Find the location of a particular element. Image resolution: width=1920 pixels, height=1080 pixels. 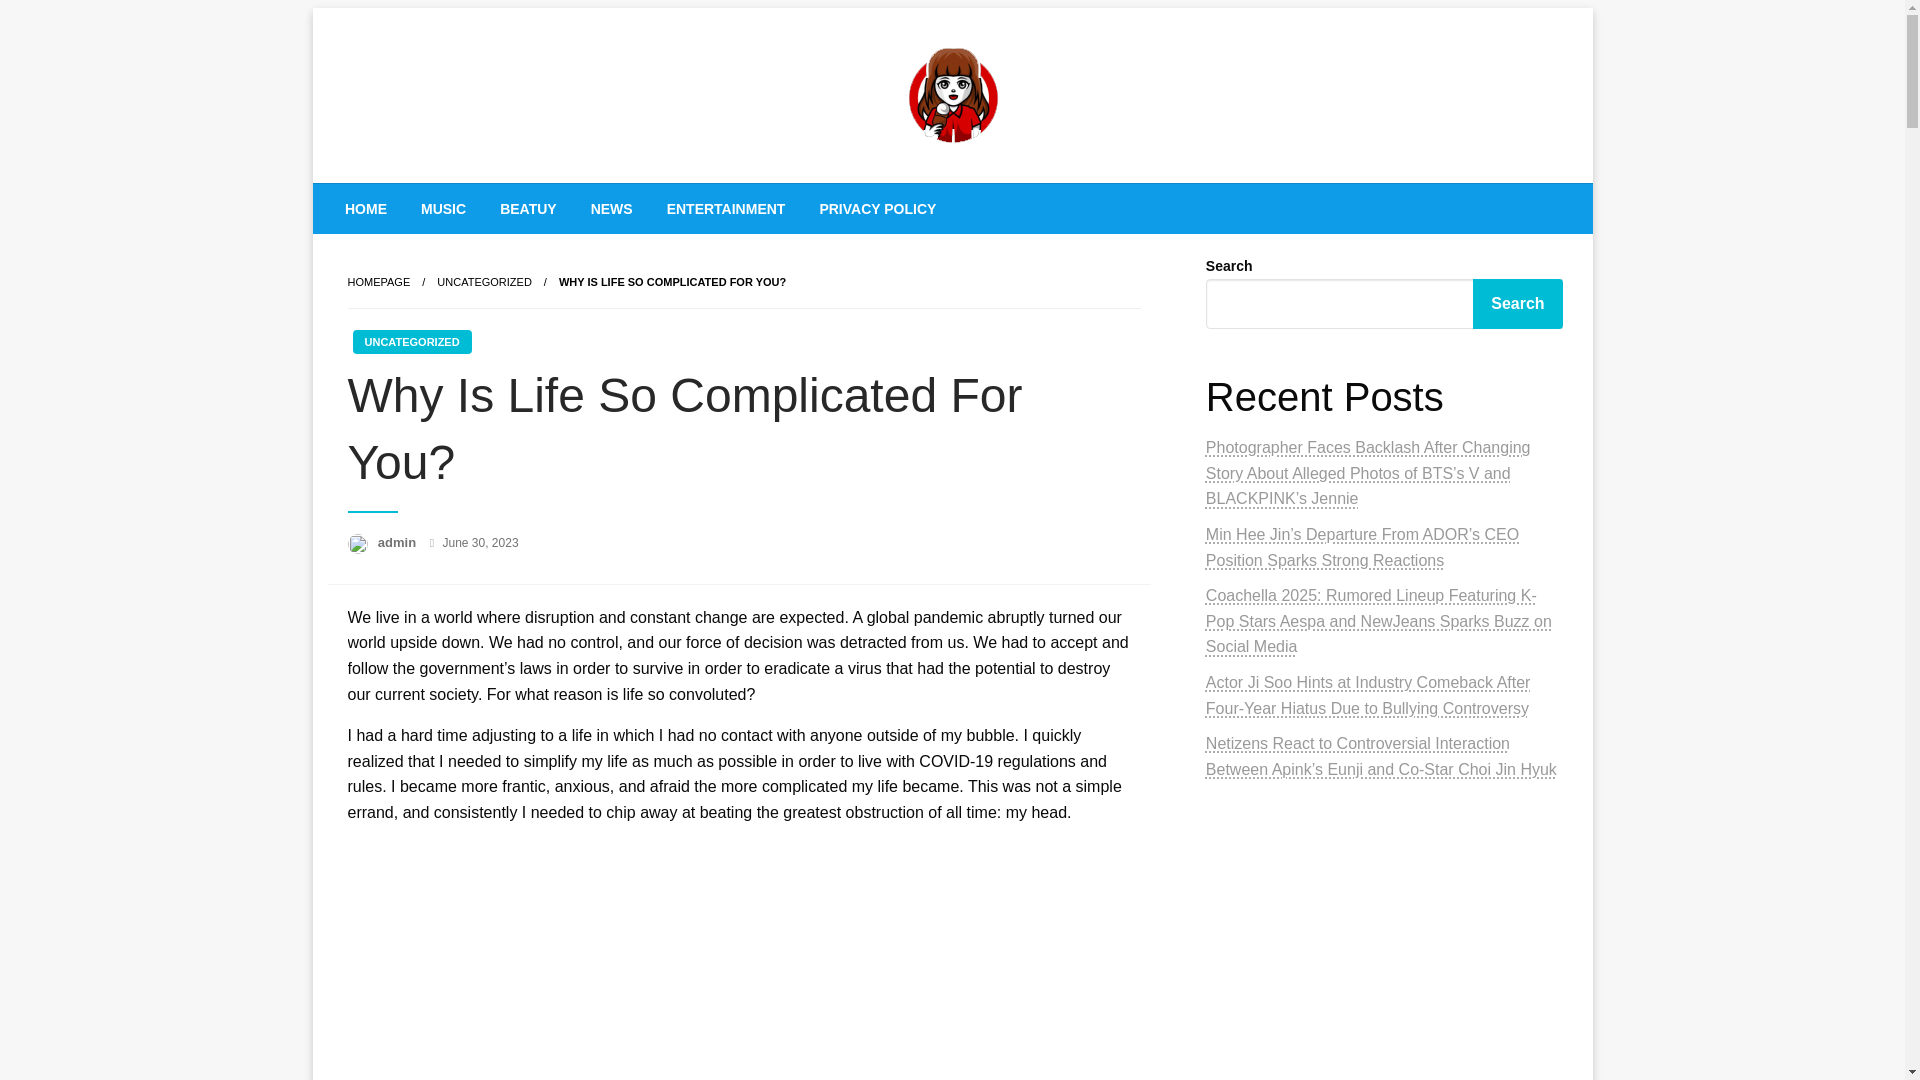

HOME is located at coordinates (366, 208).